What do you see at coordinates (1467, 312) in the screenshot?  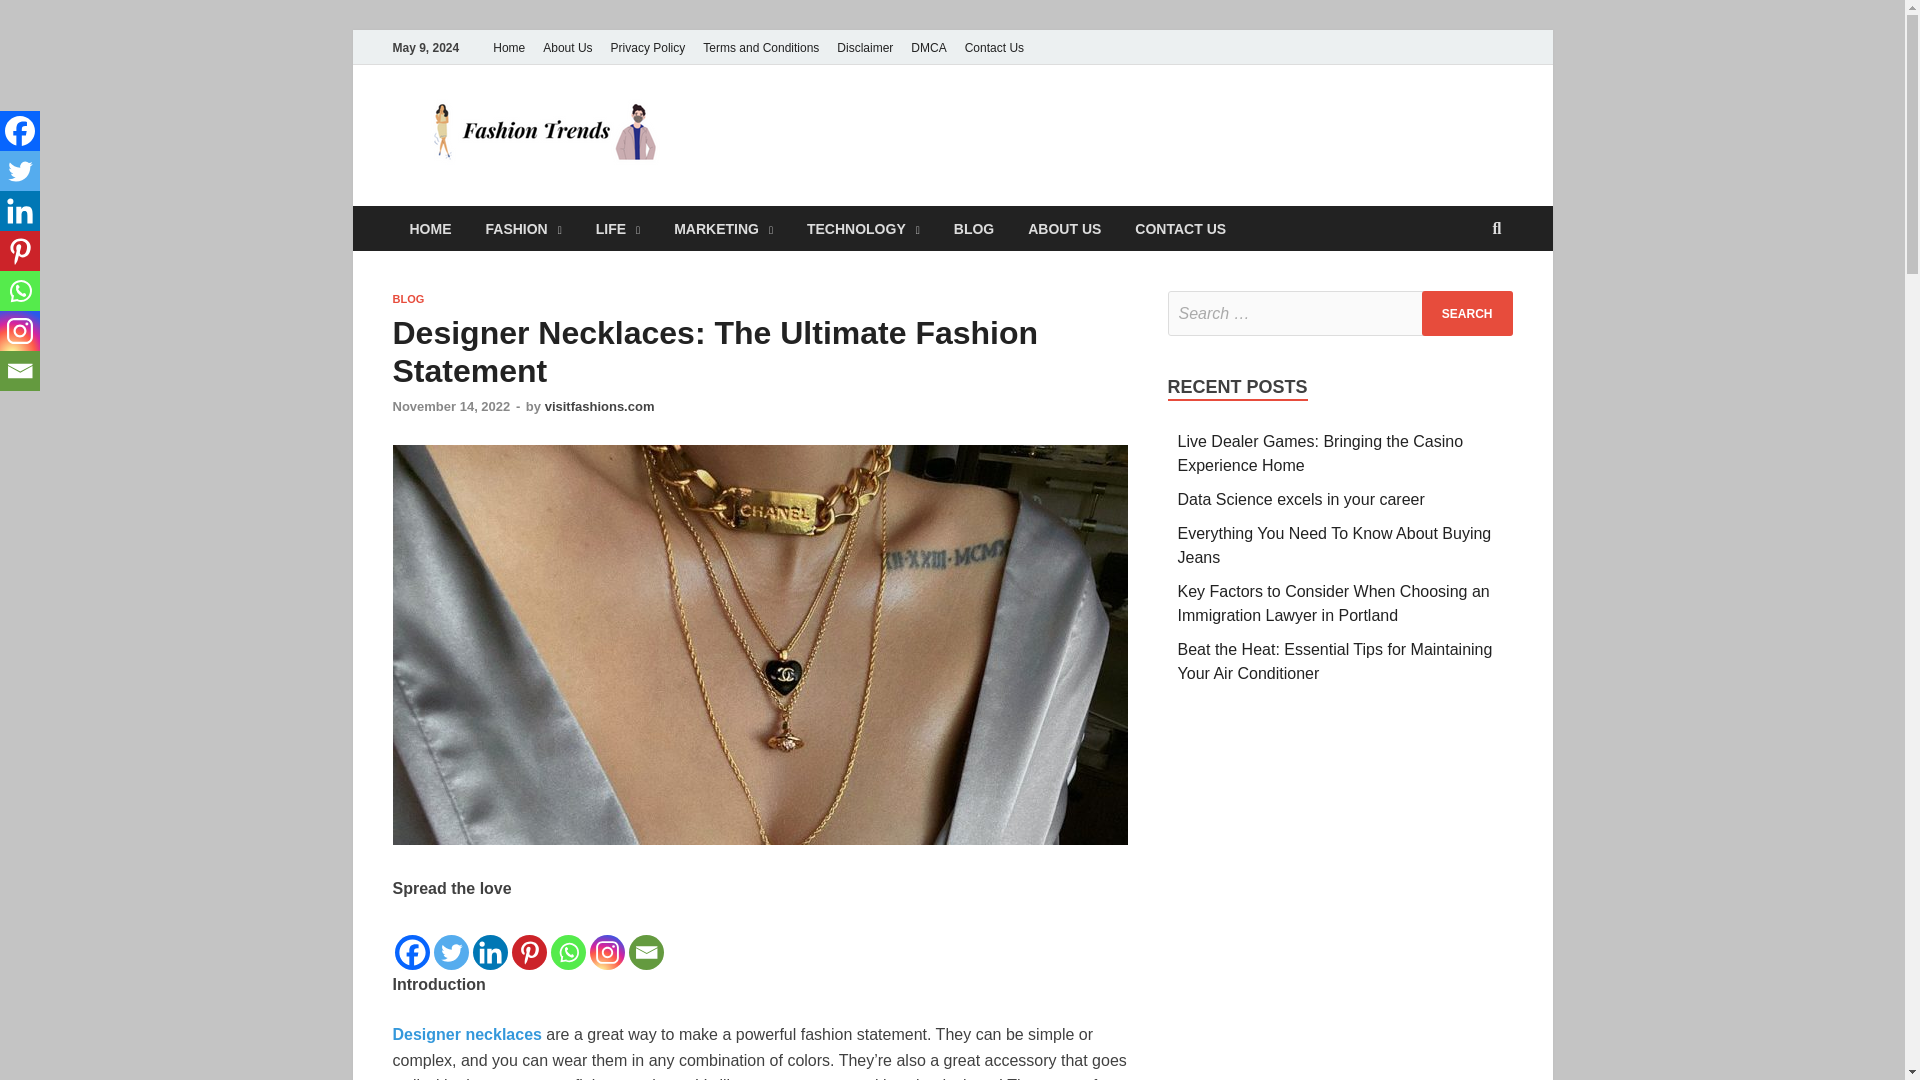 I see `Search` at bounding box center [1467, 312].